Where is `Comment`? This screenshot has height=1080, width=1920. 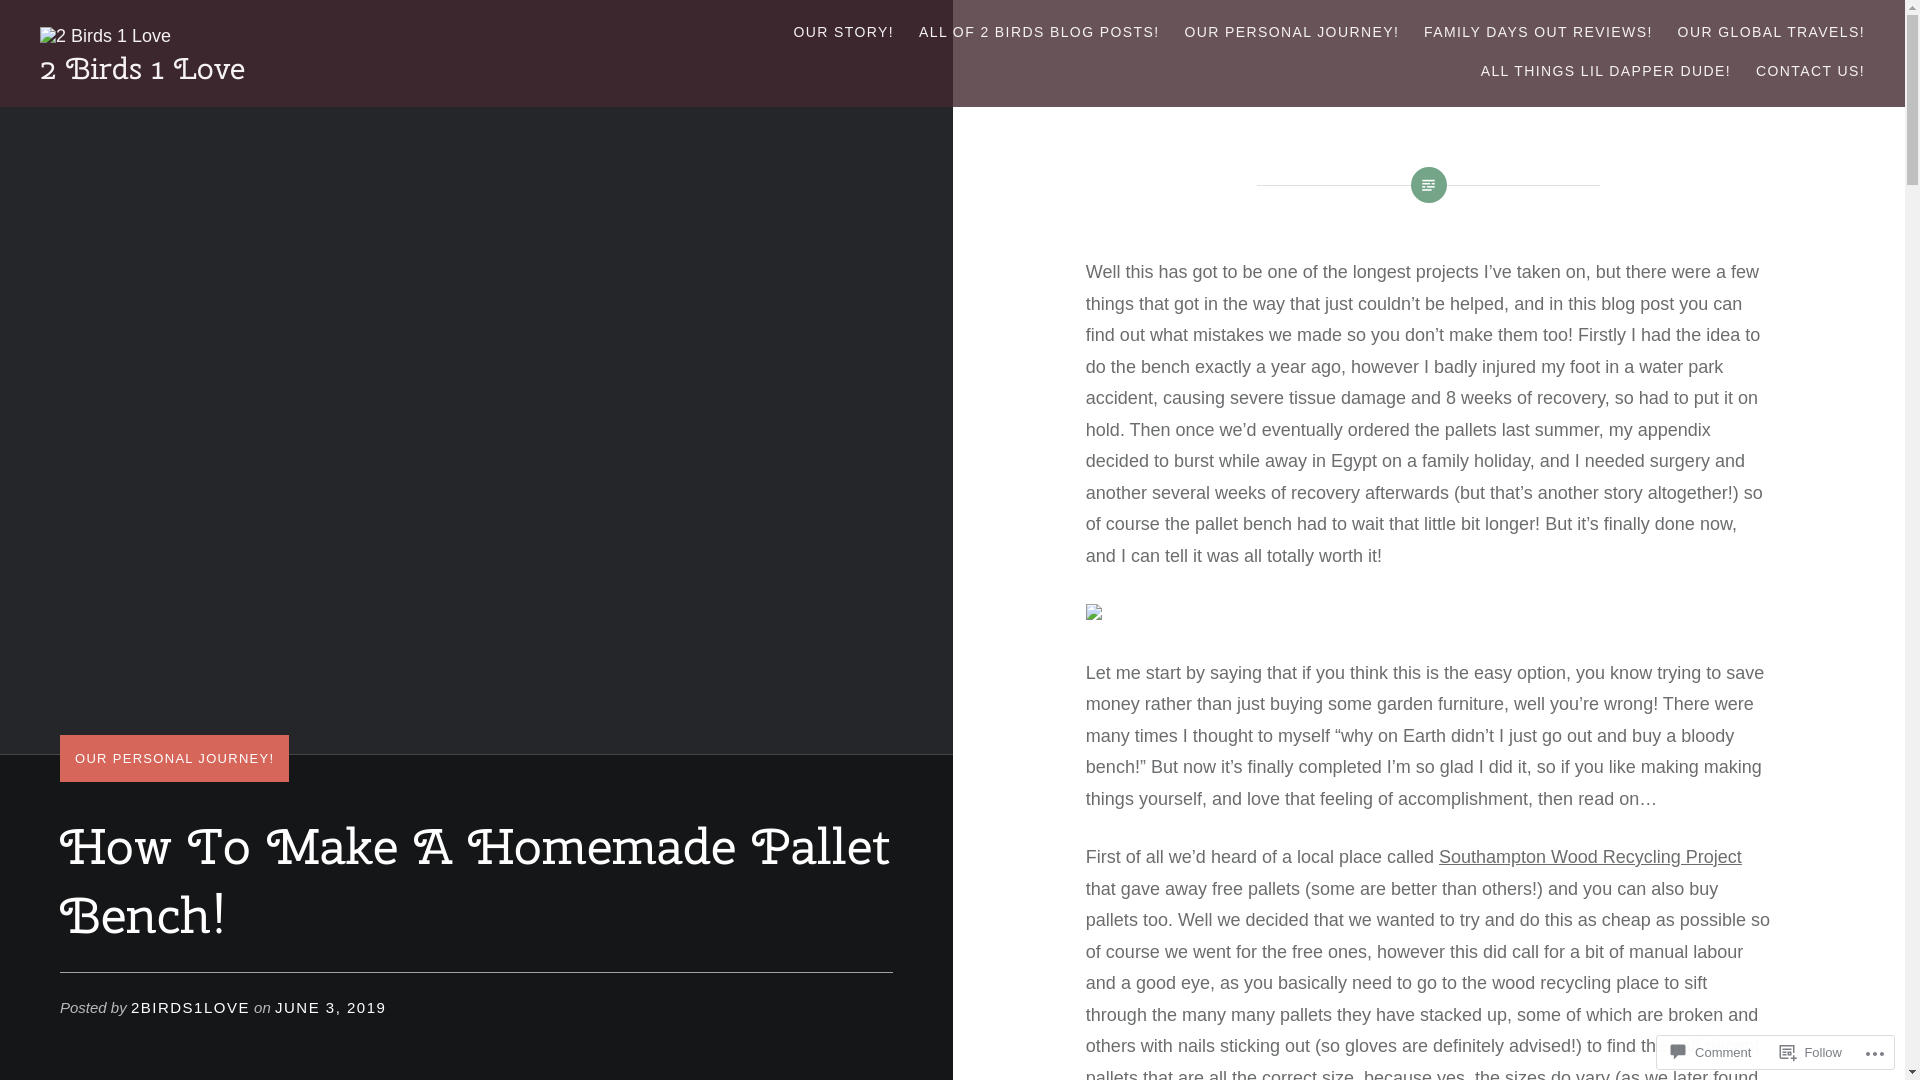
Comment is located at coordinates (1711, 1052).